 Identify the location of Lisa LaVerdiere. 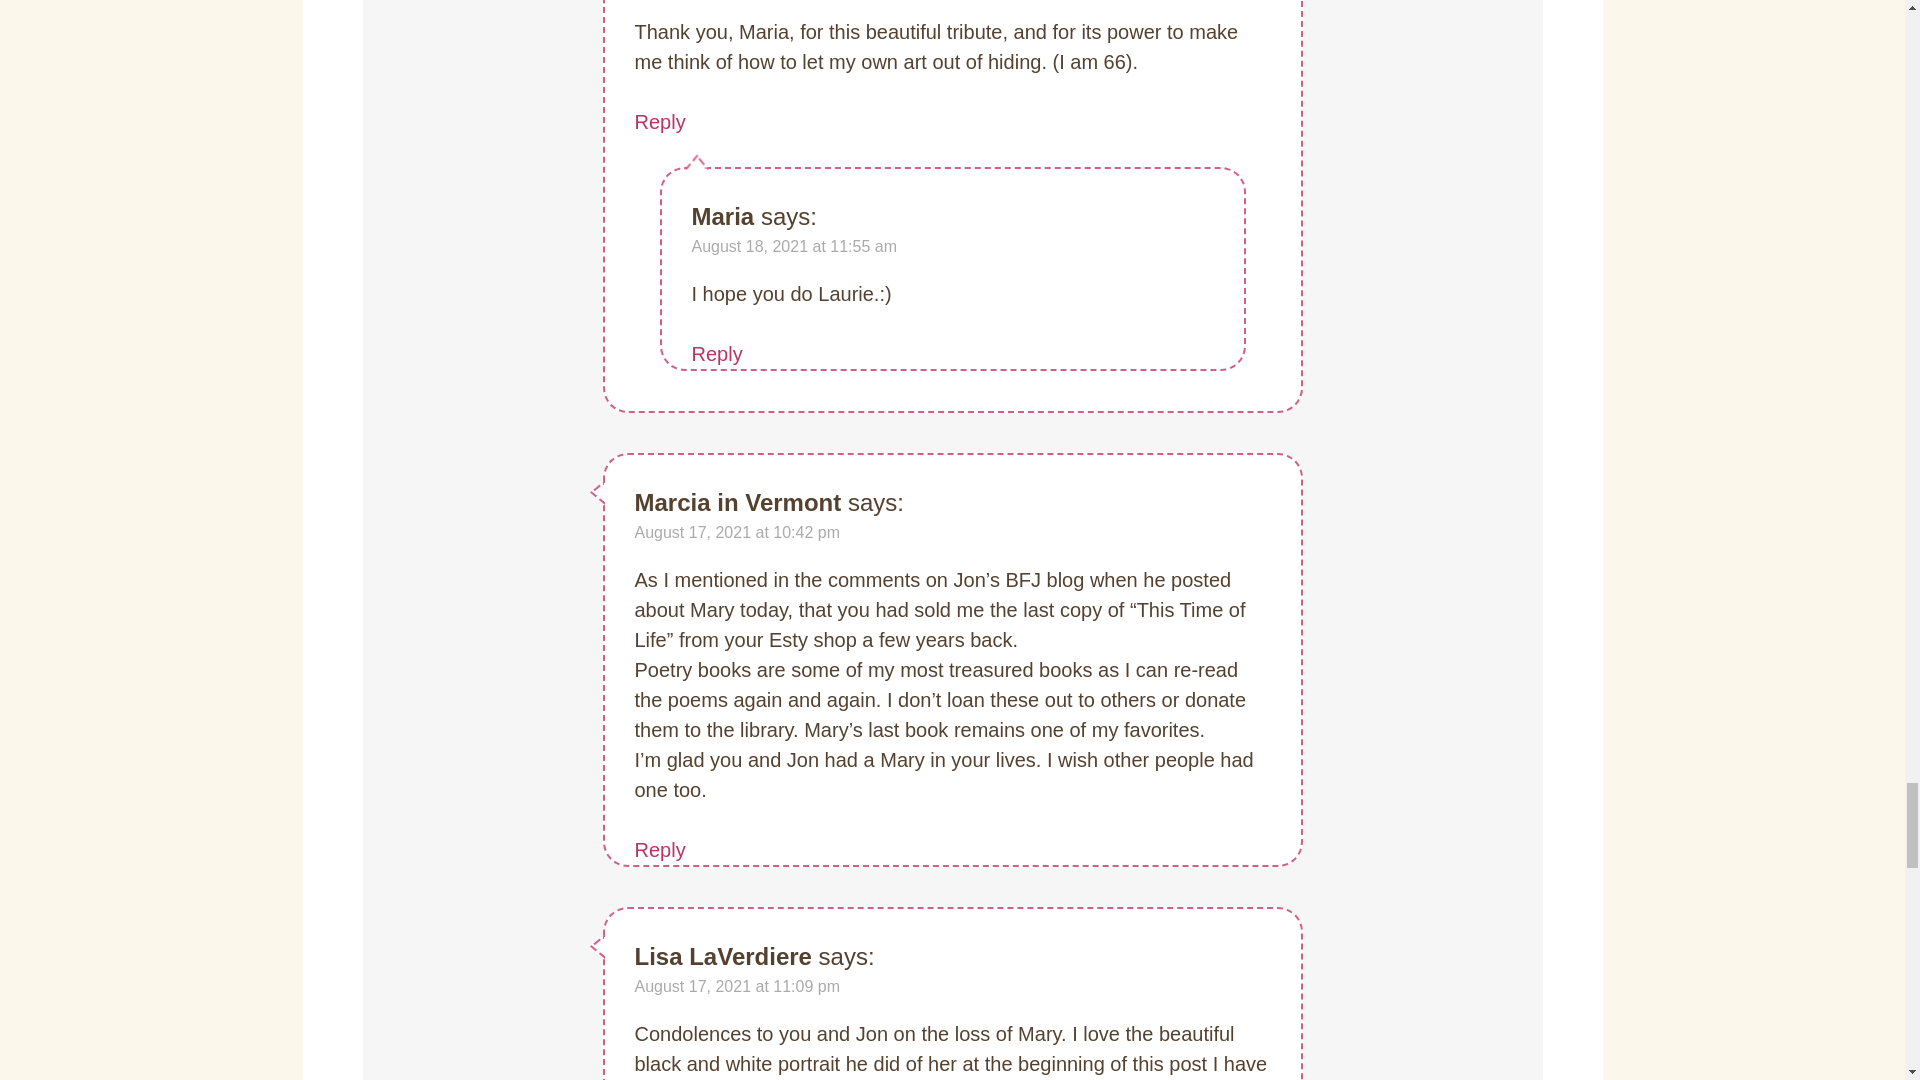
(722, 956).